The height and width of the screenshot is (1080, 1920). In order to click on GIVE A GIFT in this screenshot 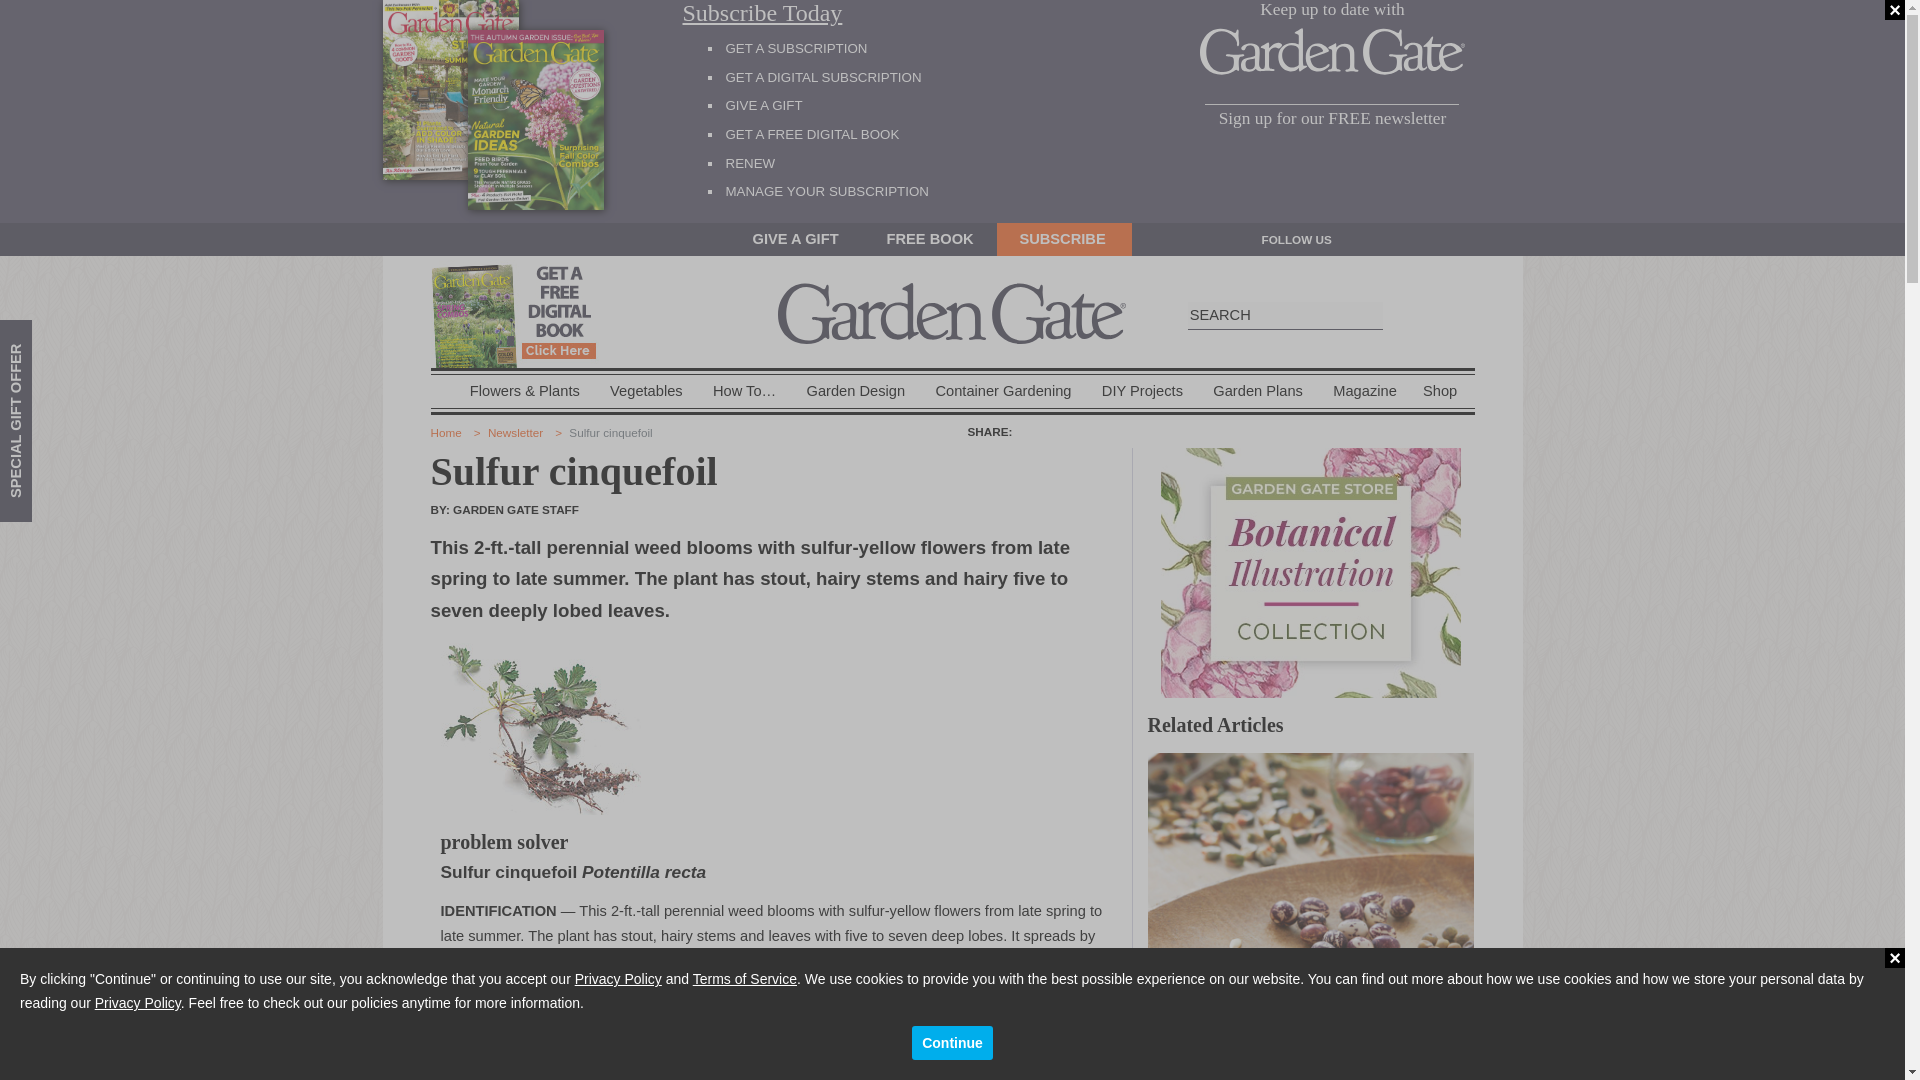, I will do `click(796, 239)`.